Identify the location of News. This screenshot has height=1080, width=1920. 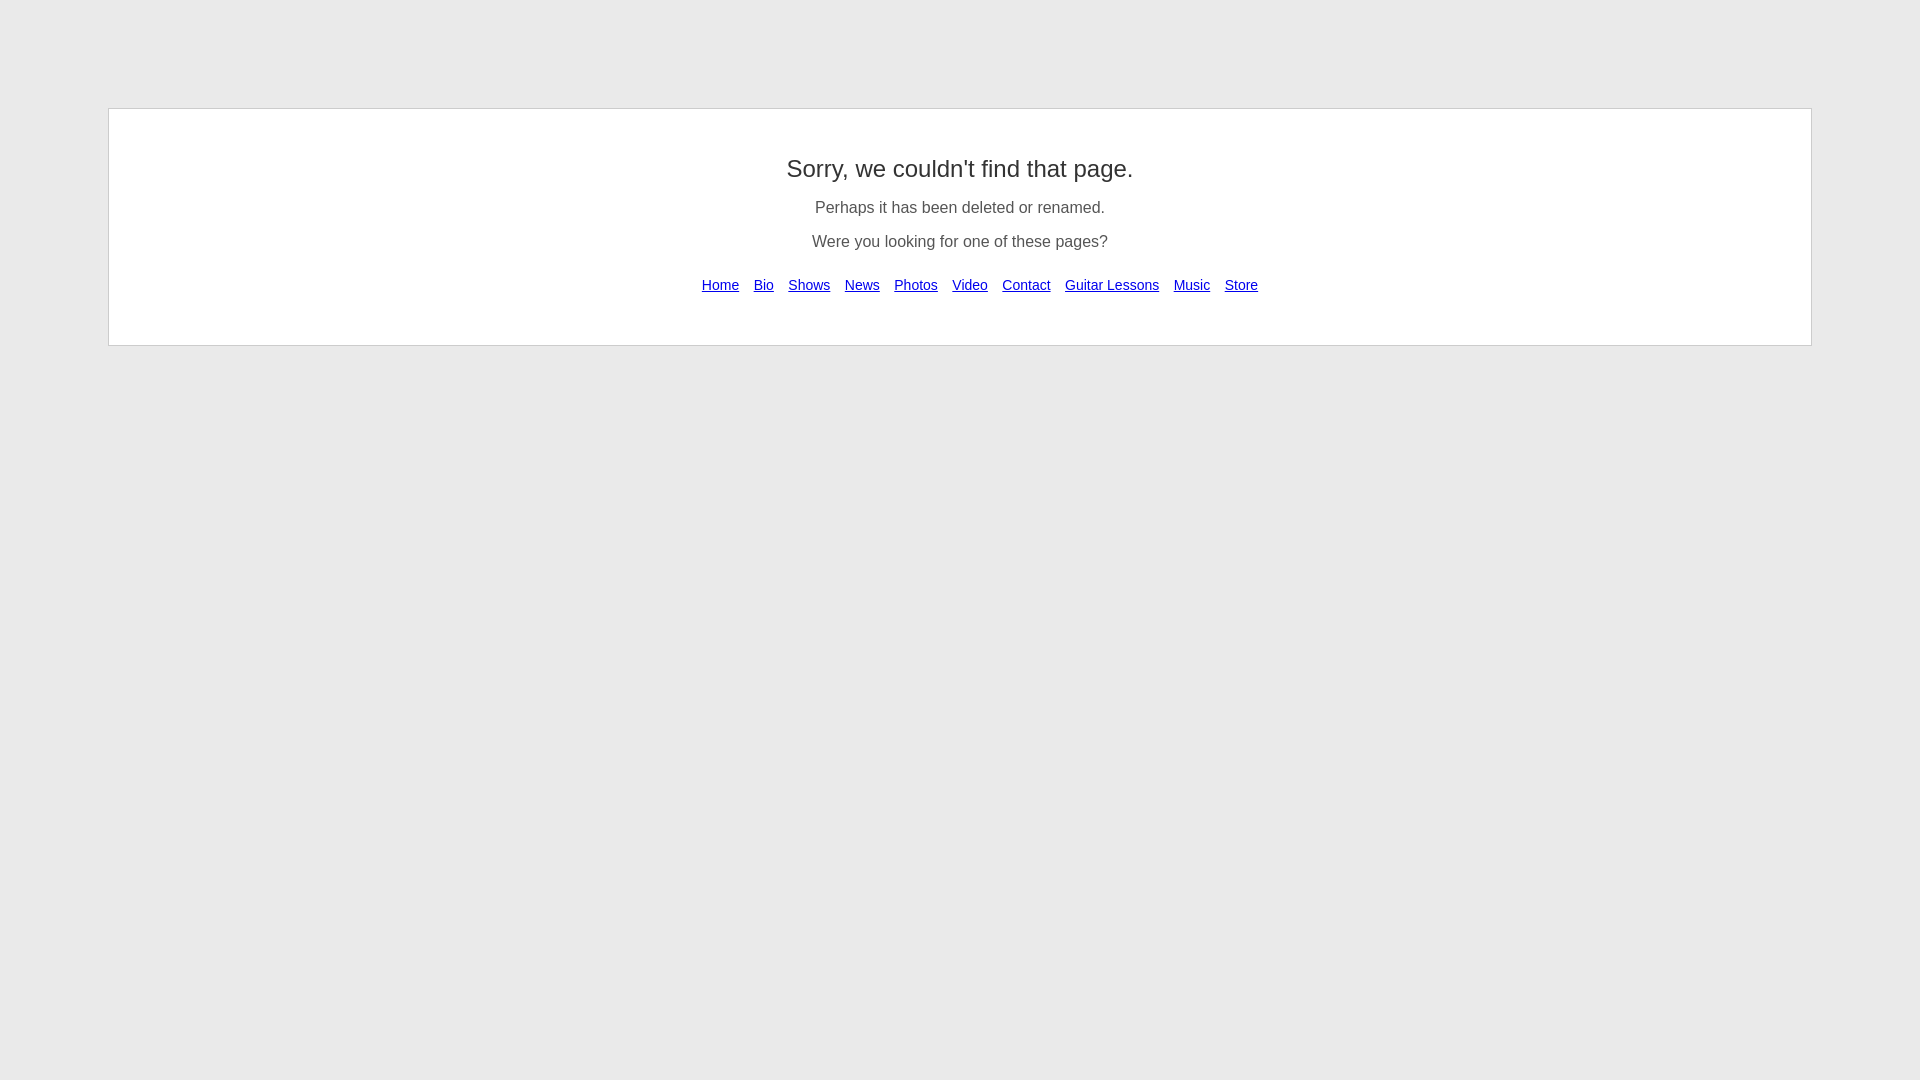
(862, 284).